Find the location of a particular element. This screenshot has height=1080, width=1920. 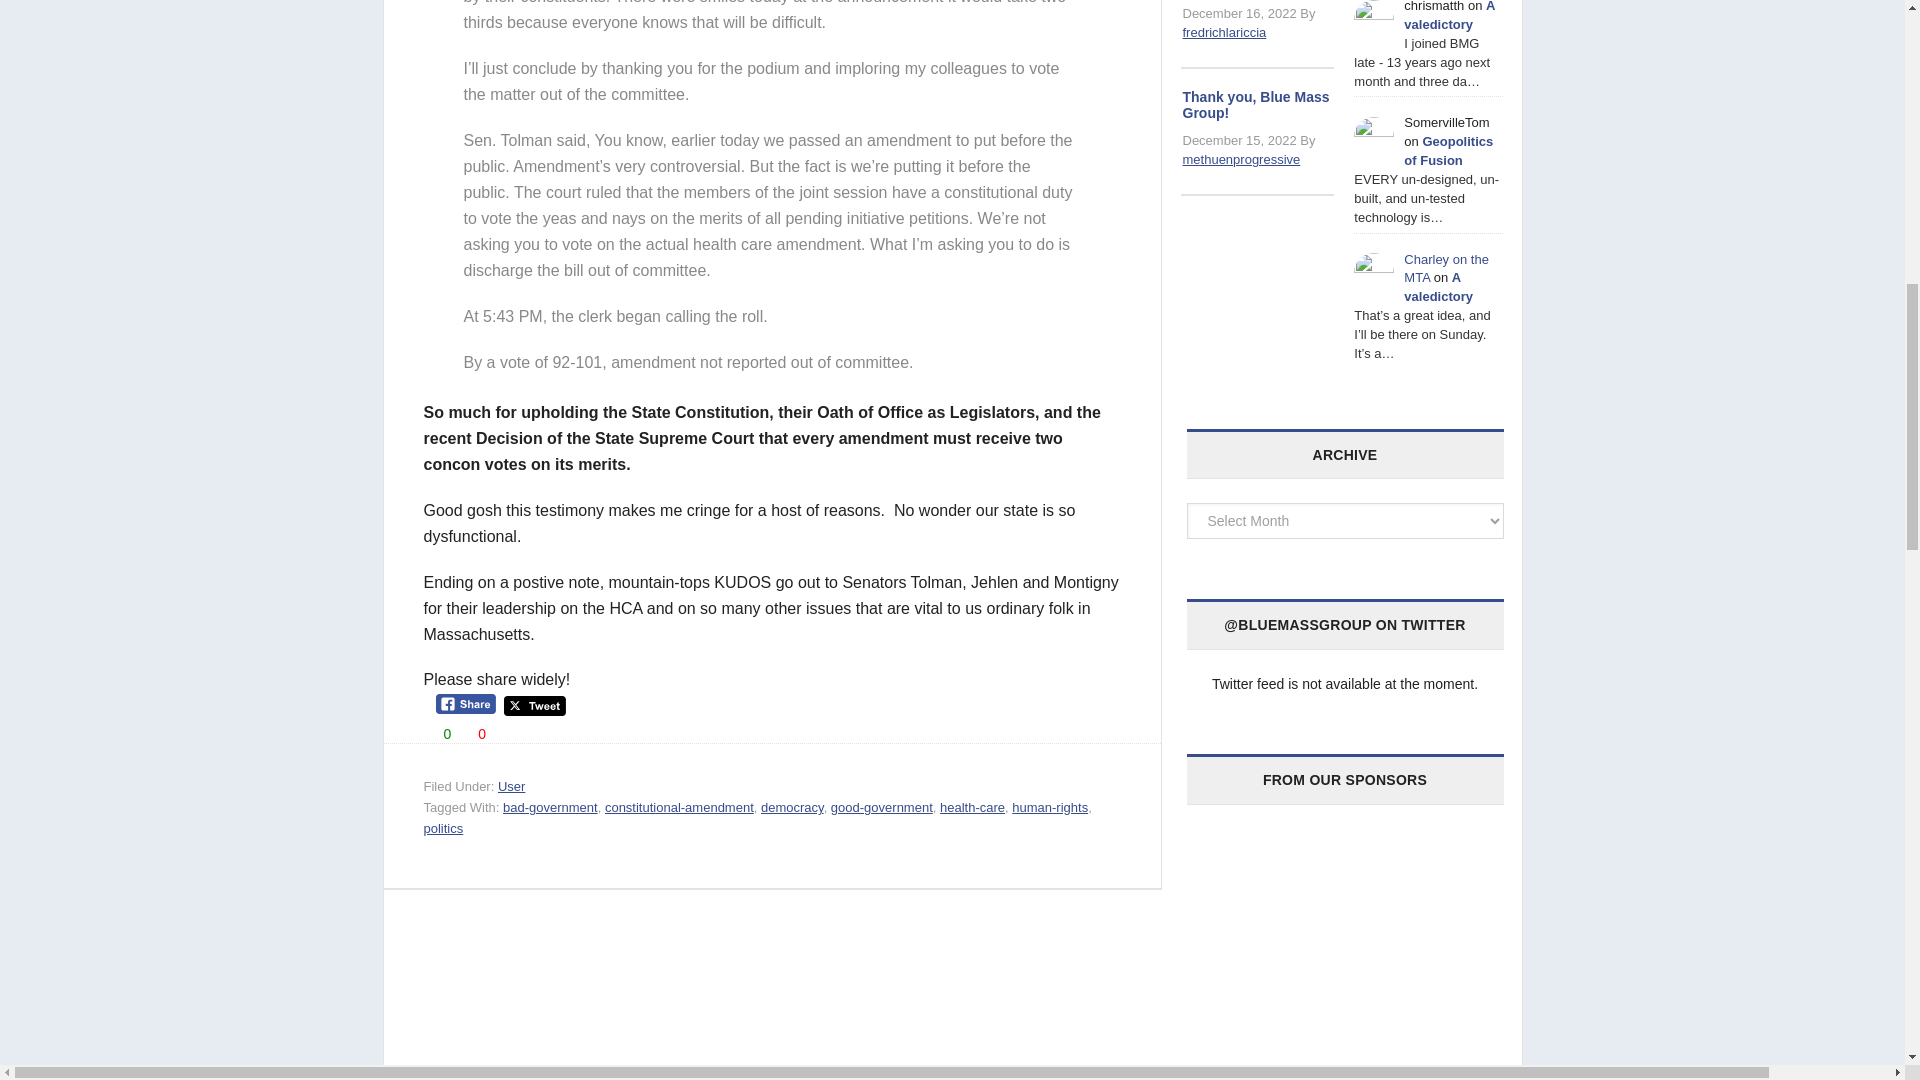

good-government is located at coordinates (882, 808).